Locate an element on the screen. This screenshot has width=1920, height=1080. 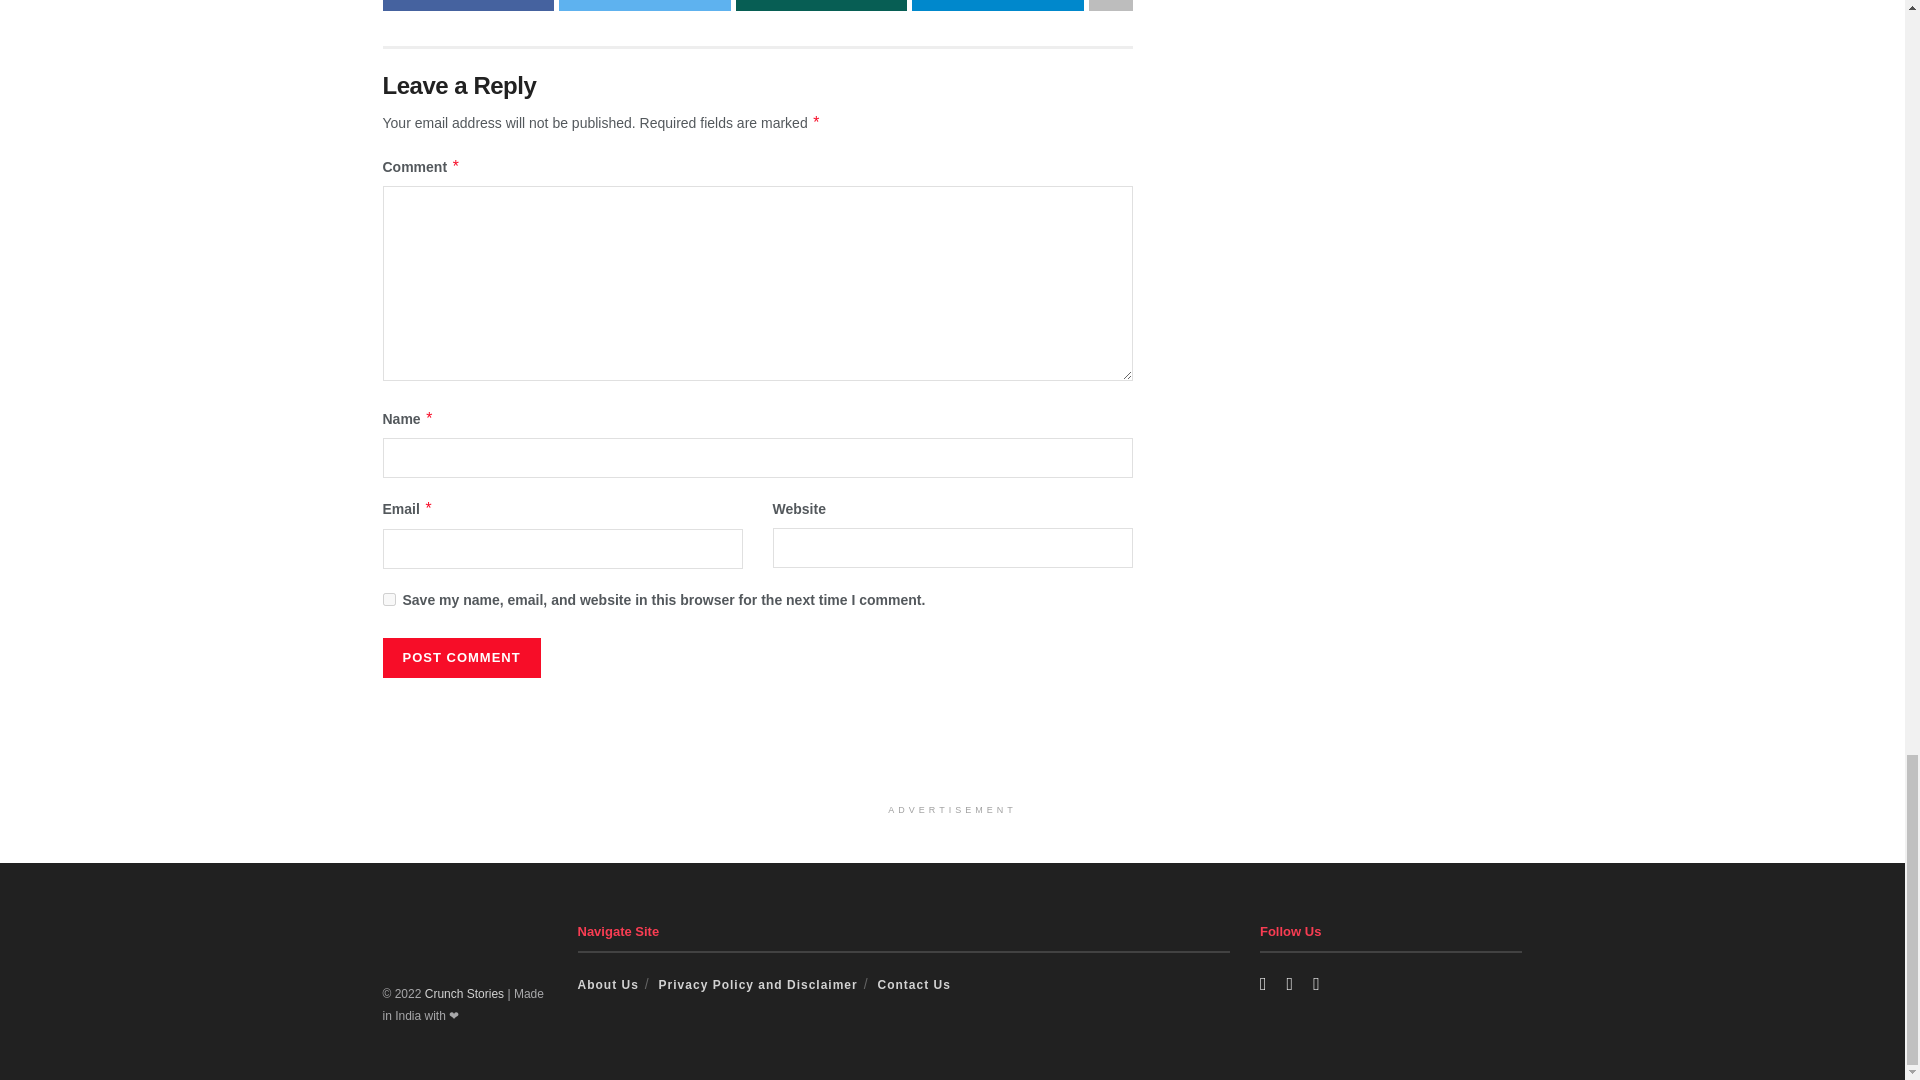
Post Comment is located at coordinates (460, 658).